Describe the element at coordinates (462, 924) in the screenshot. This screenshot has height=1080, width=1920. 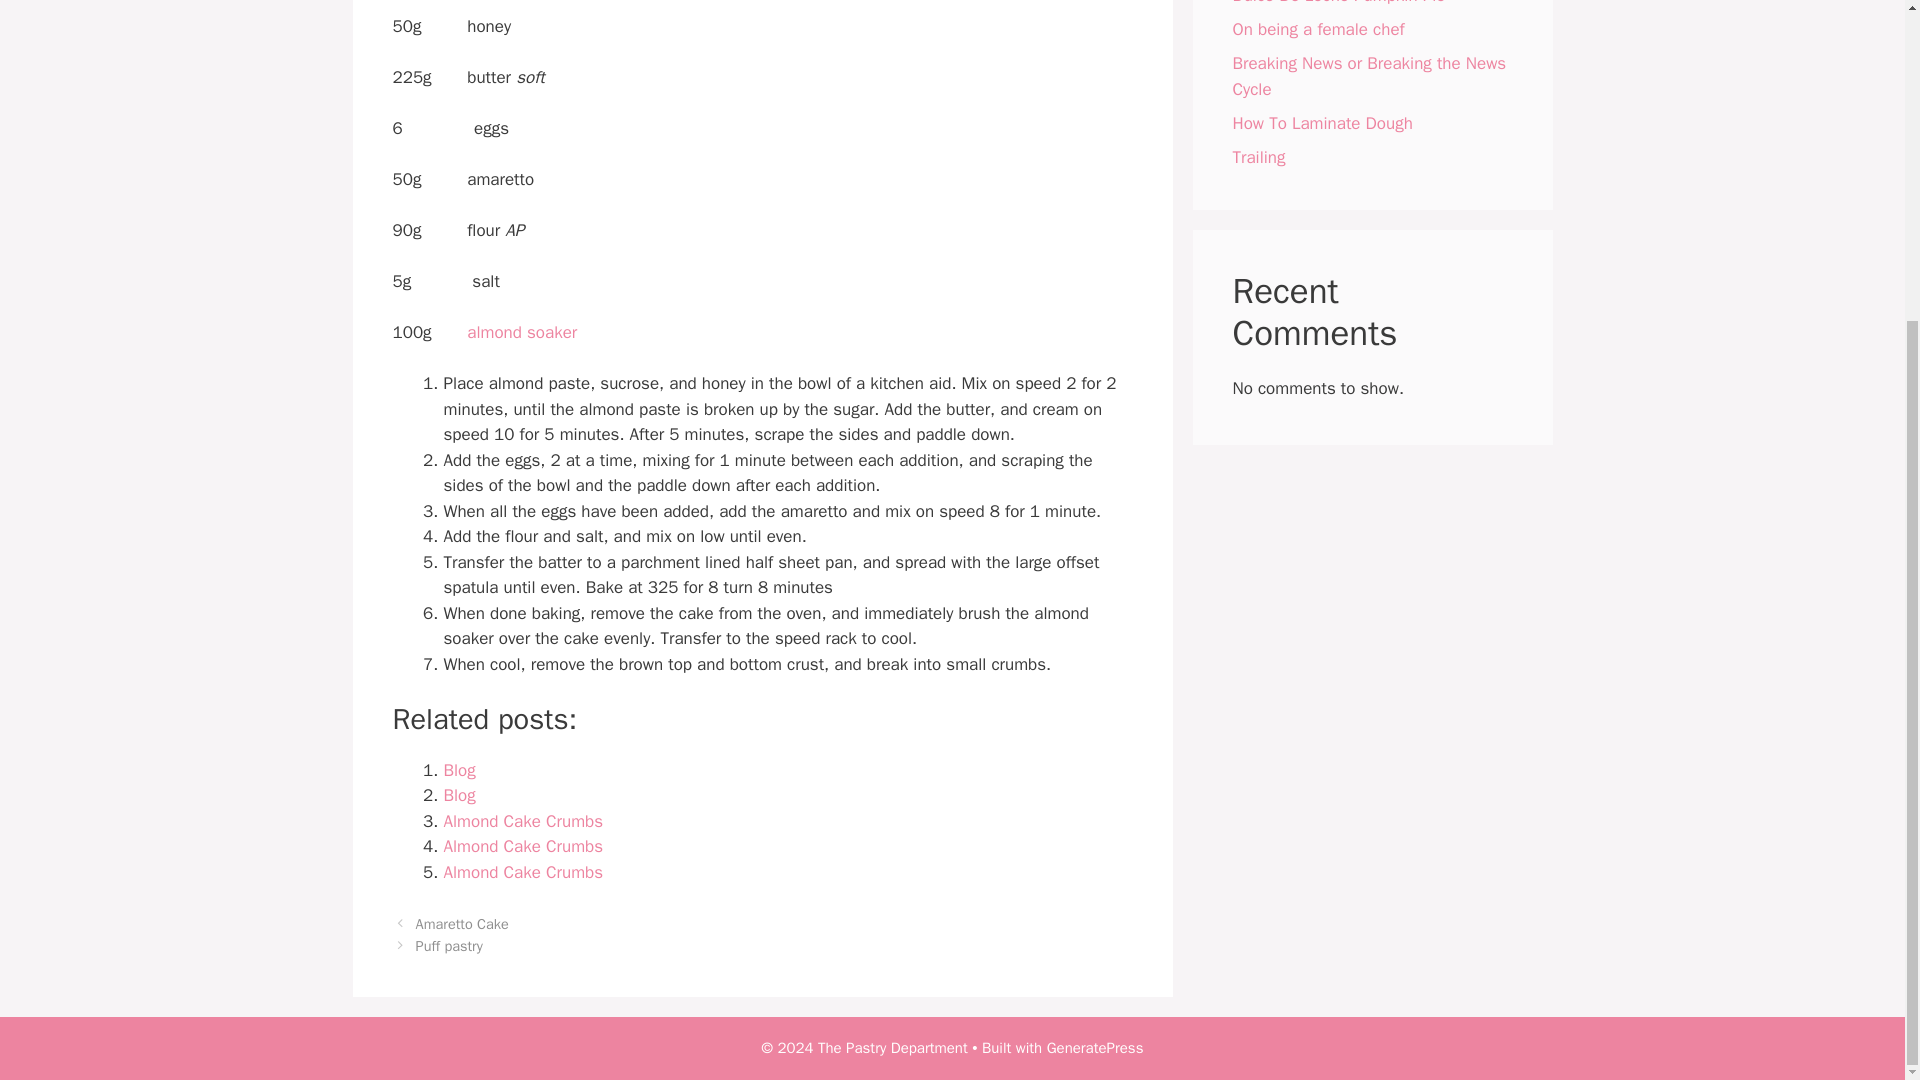
I see `Amaretto Cake` at that location.